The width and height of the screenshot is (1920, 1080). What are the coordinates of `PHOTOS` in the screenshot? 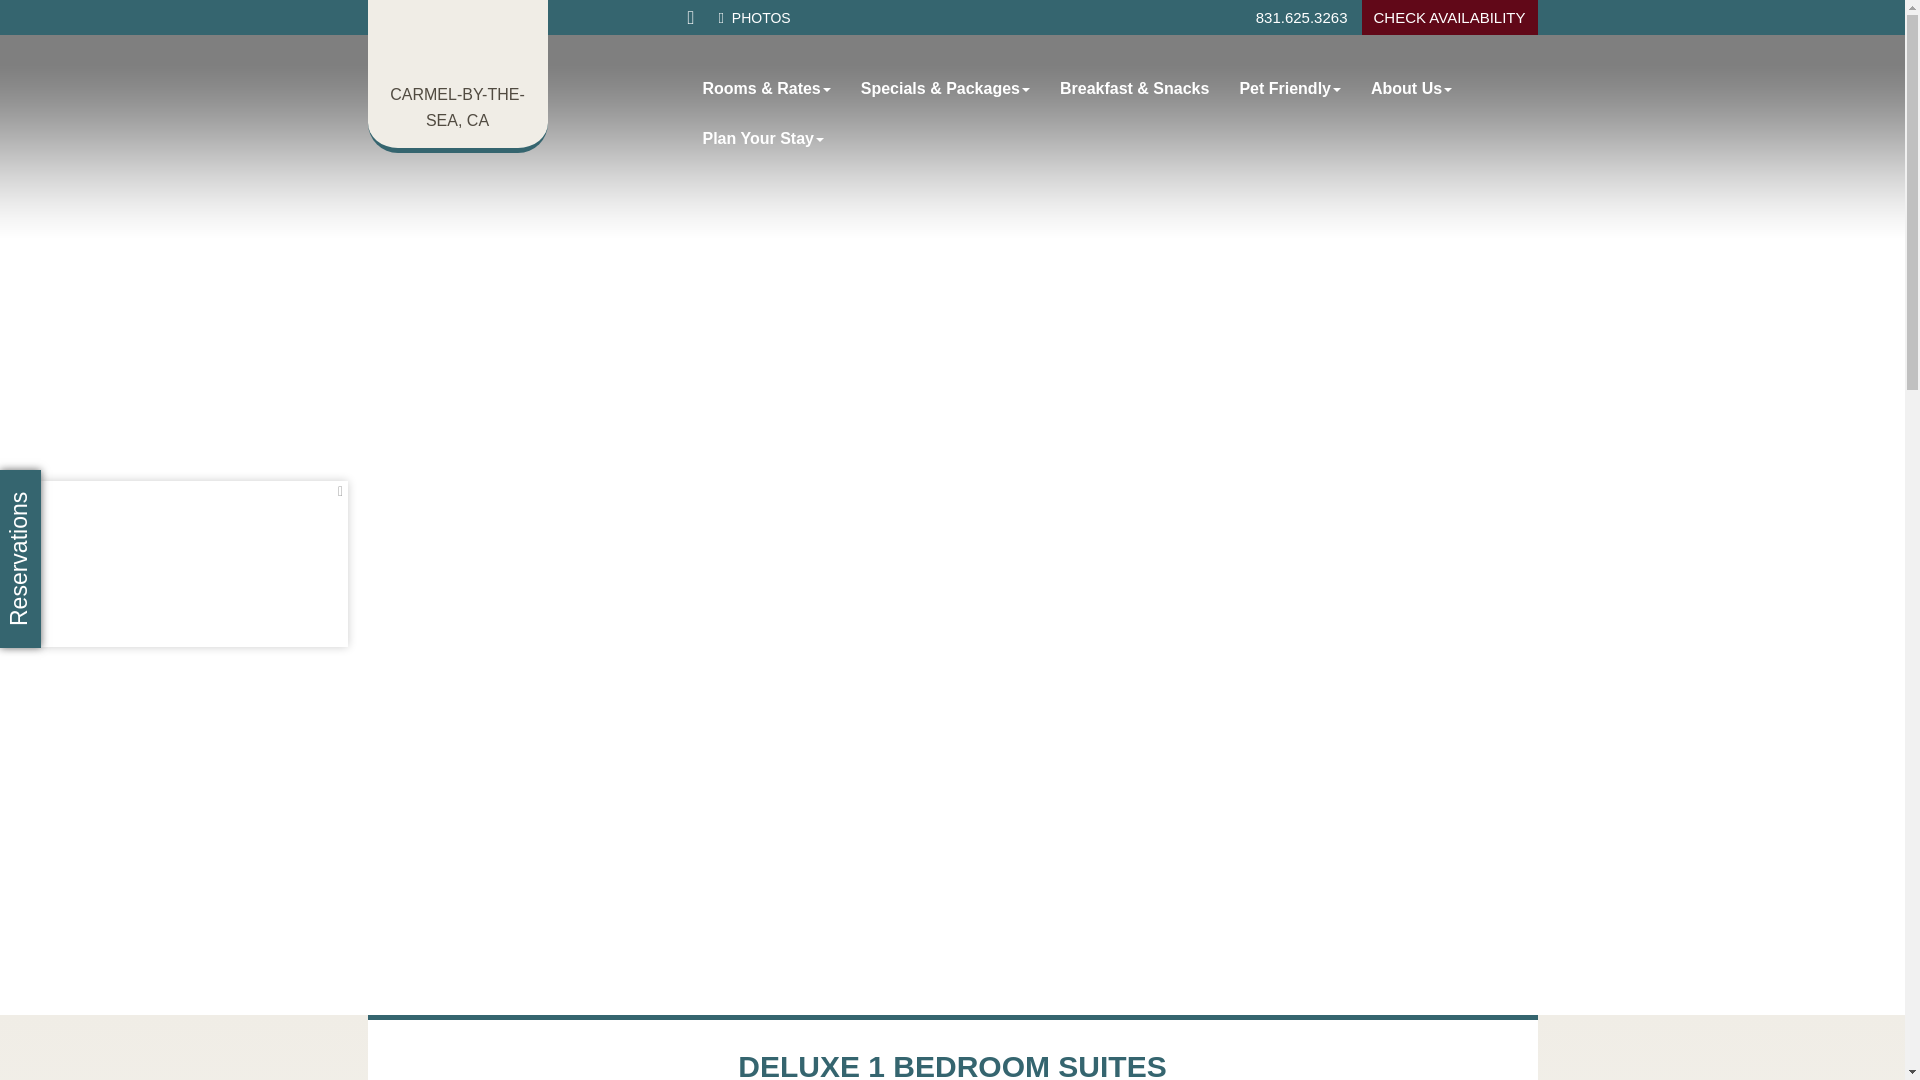 It's located at (754, 17).